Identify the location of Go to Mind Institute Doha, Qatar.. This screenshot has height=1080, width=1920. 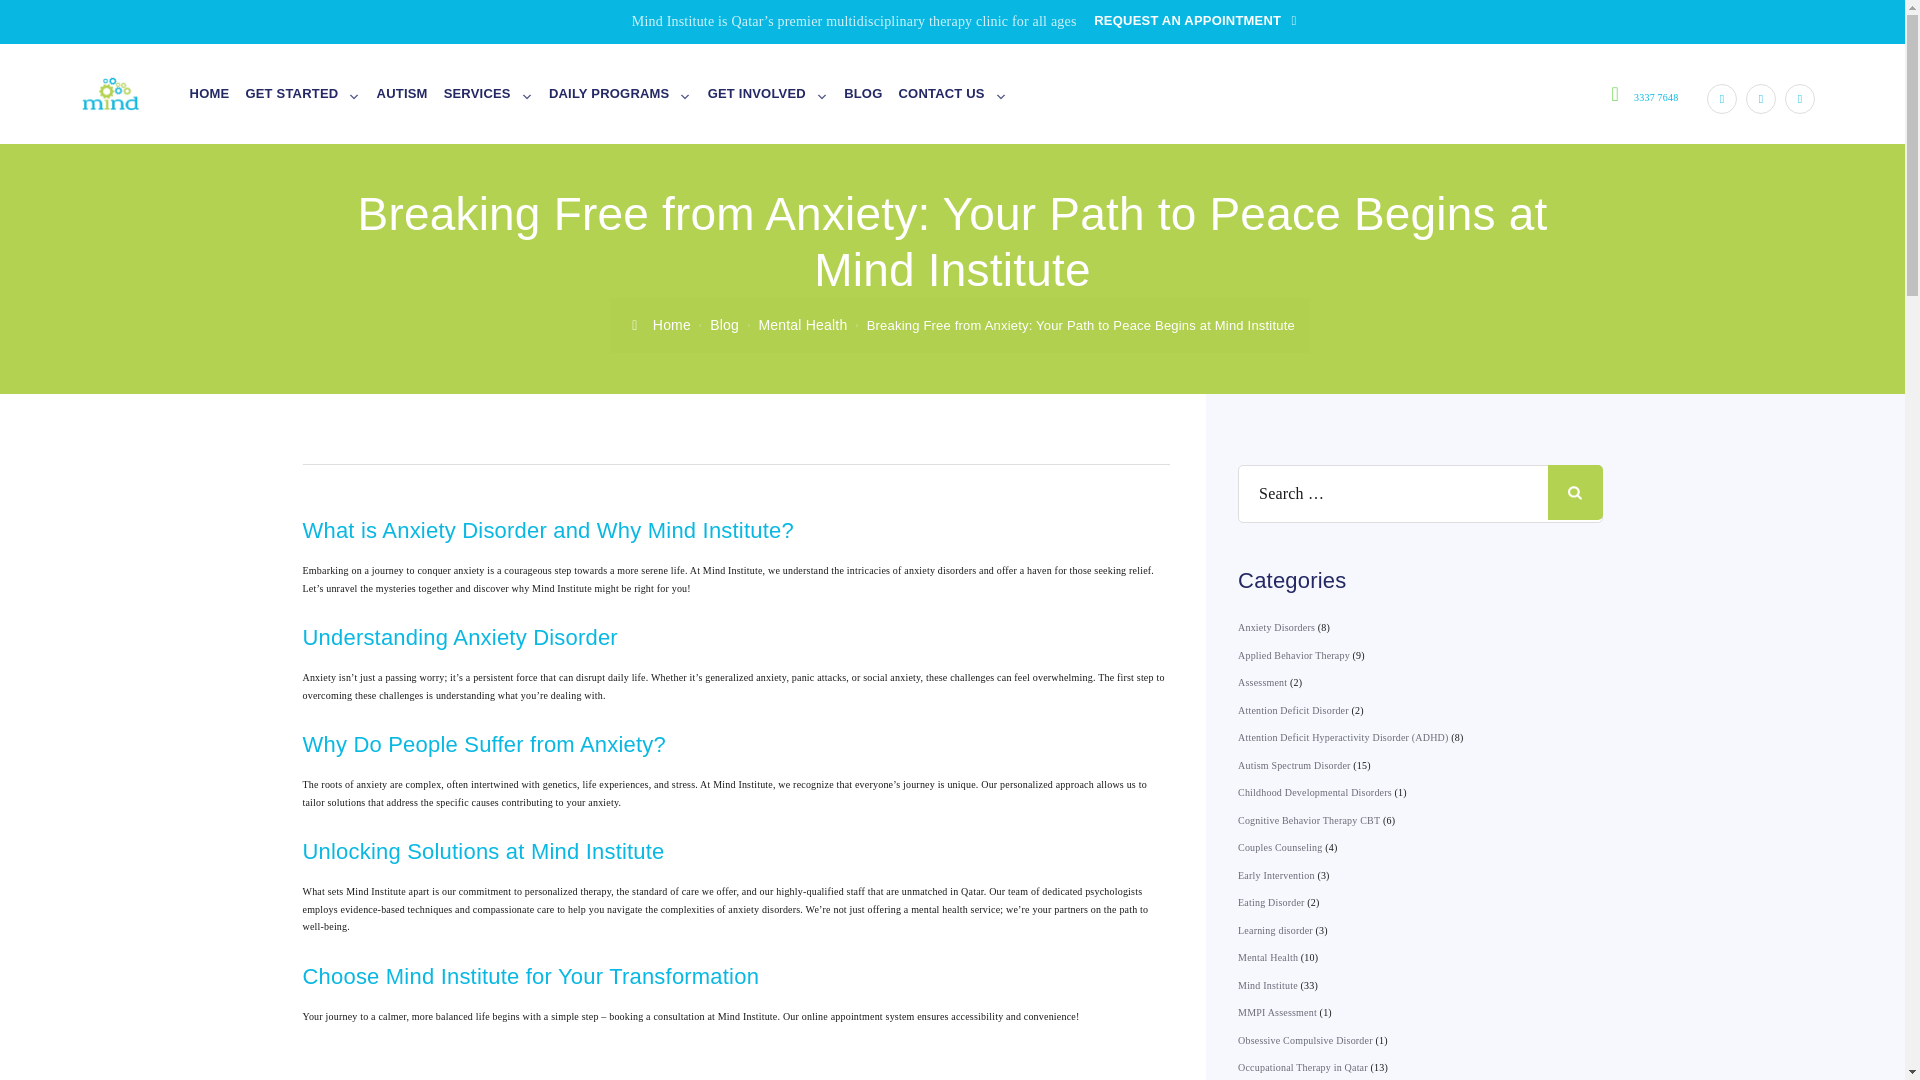
(658, 324).